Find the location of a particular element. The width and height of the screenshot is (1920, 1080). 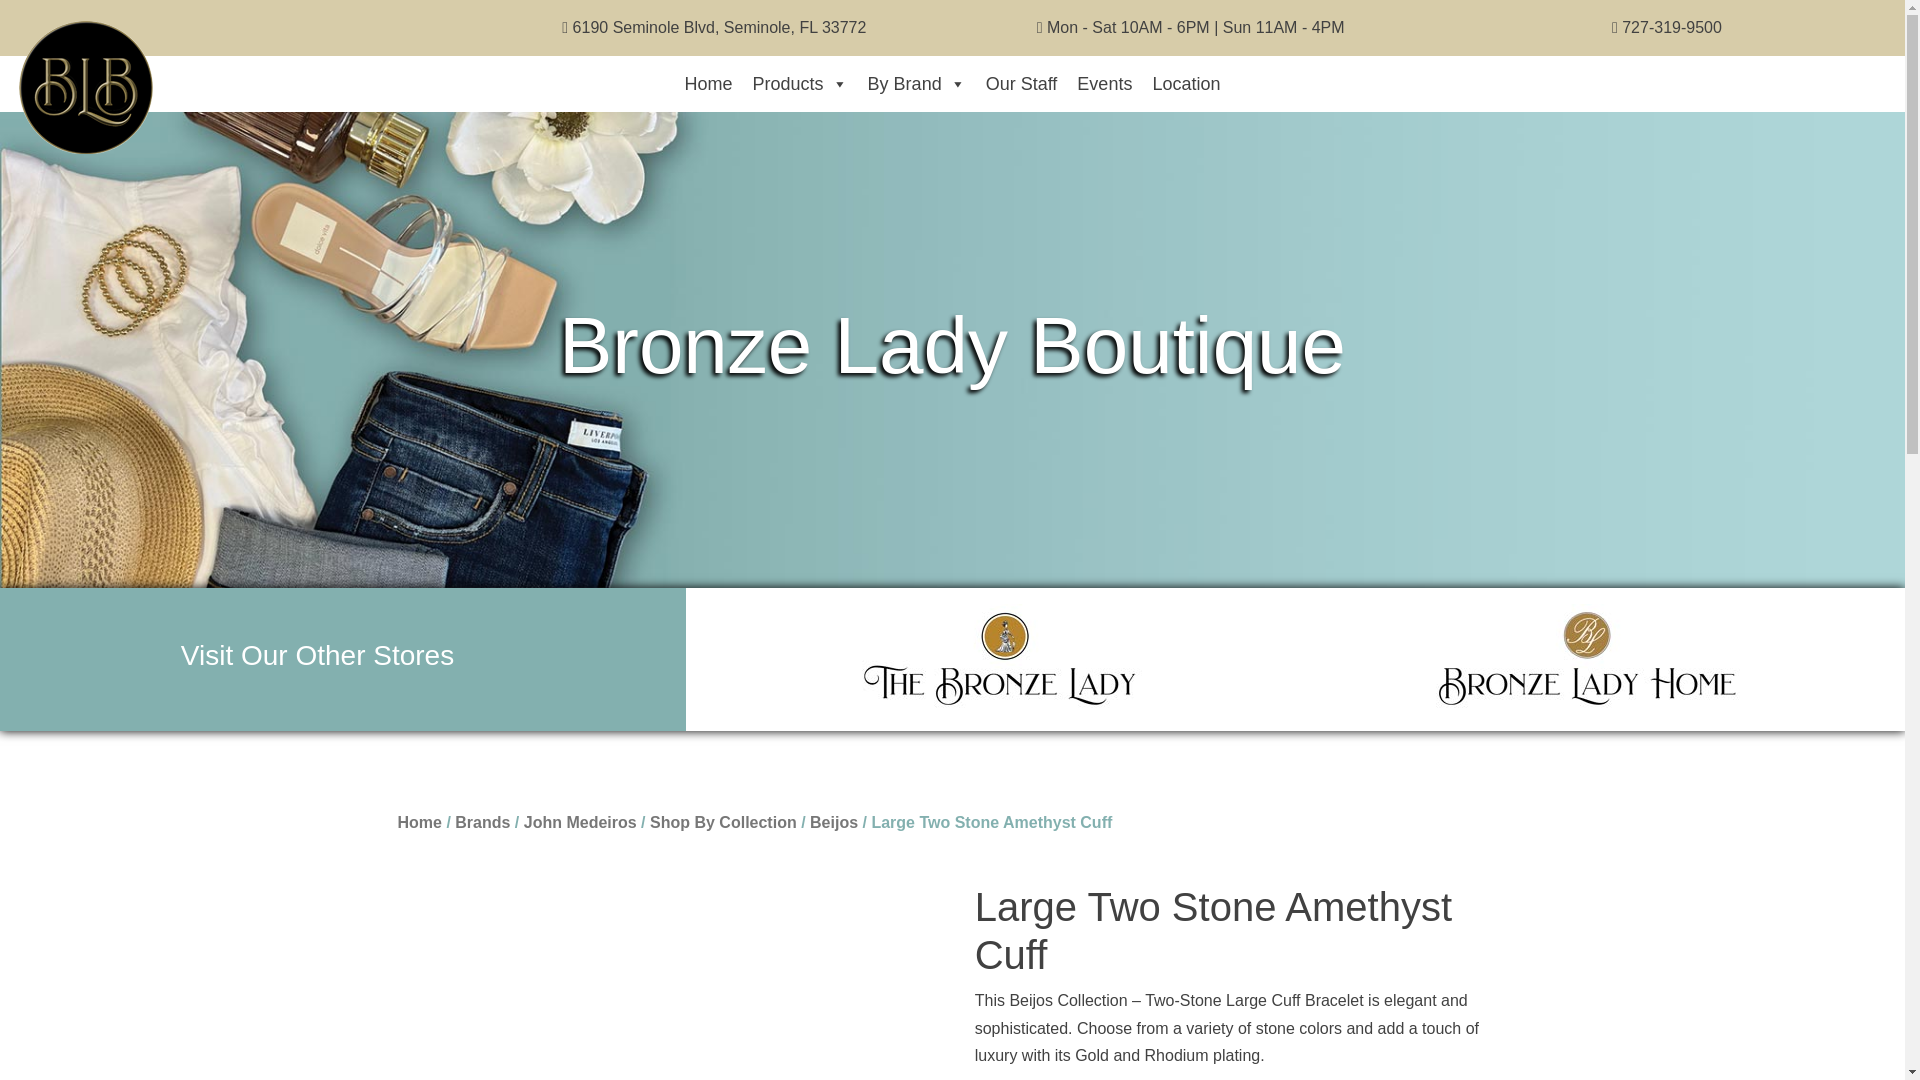

727-319-9500 is located at coordinates (1672, 27).